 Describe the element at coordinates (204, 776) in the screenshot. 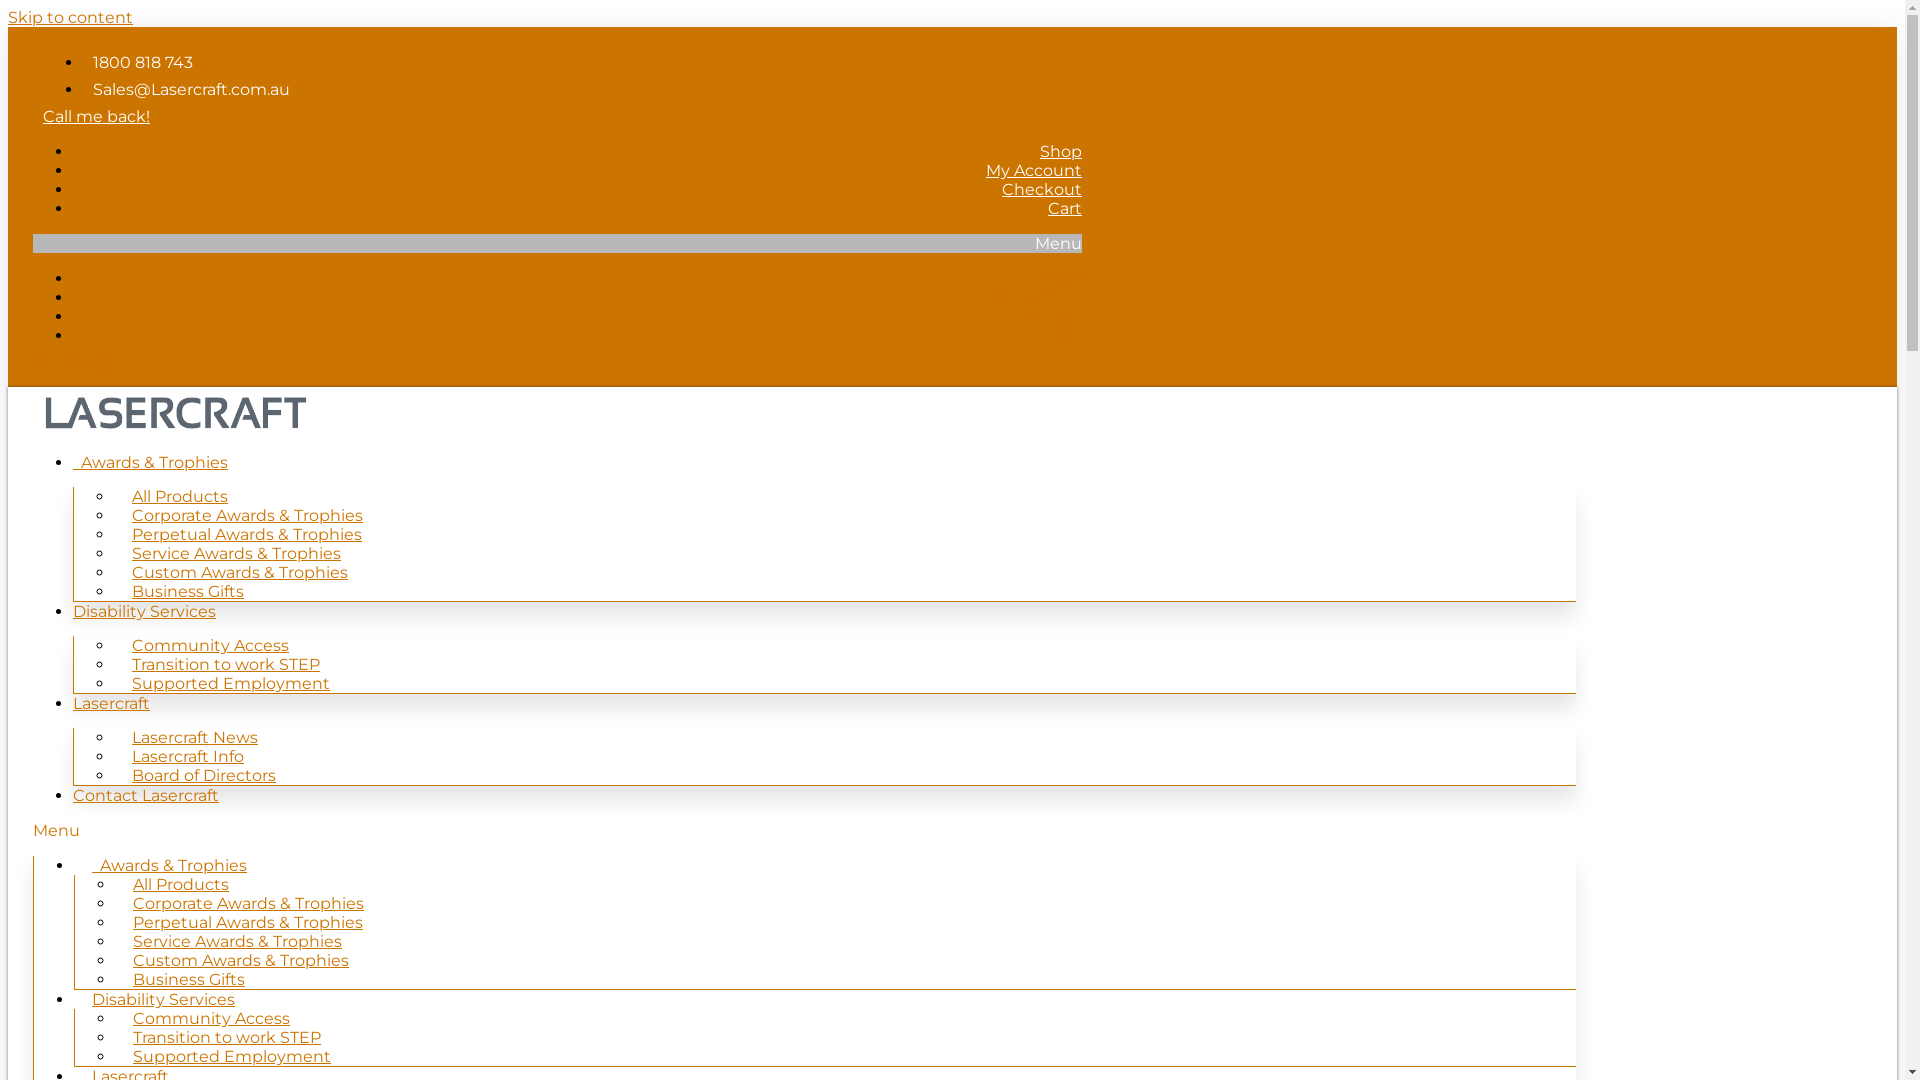

I see `Board of Directors` at that location.